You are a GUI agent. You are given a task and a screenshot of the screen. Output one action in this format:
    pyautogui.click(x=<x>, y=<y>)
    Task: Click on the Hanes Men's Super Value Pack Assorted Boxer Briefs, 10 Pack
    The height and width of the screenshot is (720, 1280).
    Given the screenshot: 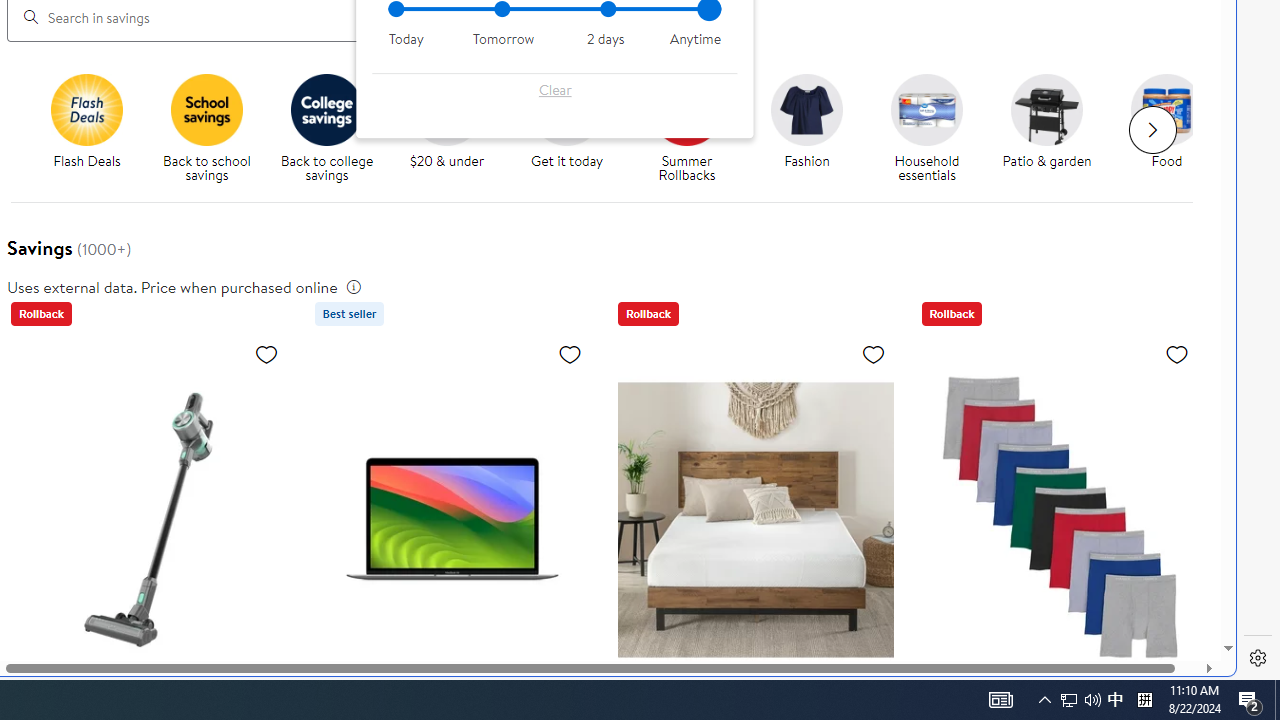 What is the action you would take?
    pyautogui.click(x=1058, y=519)
    